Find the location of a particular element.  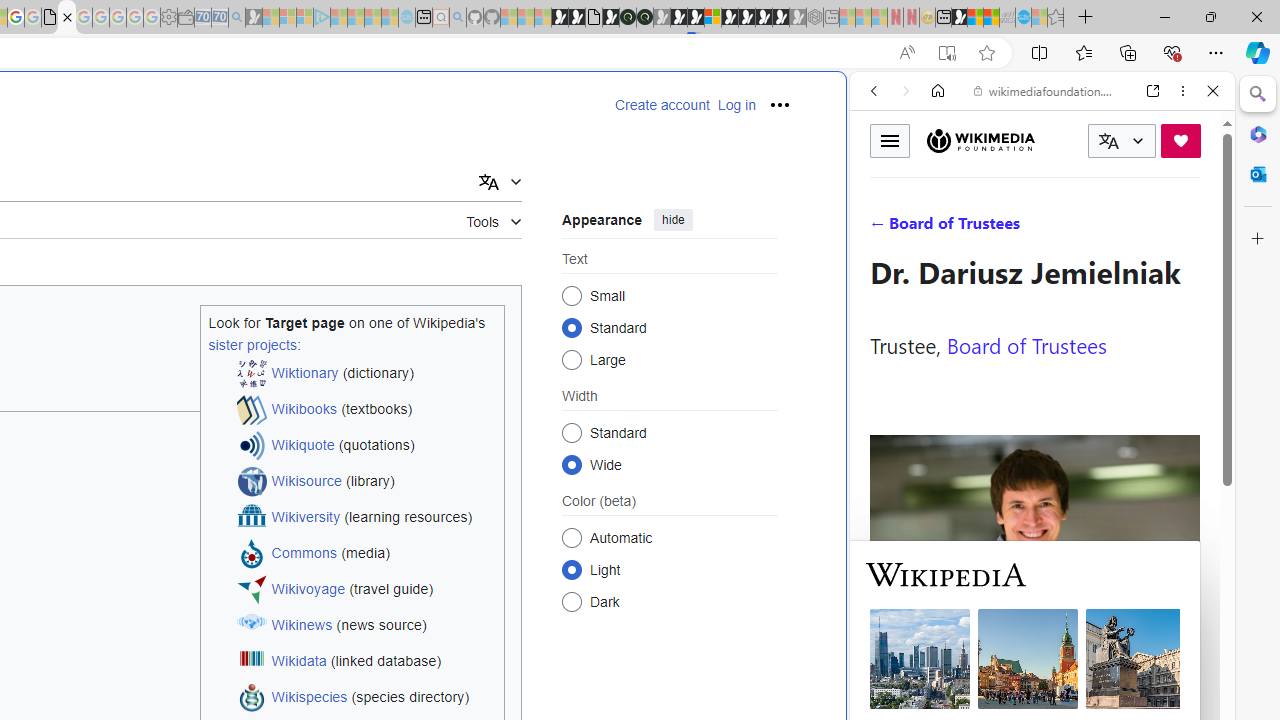

Wiktionary is located at coordinates (1034, 669).